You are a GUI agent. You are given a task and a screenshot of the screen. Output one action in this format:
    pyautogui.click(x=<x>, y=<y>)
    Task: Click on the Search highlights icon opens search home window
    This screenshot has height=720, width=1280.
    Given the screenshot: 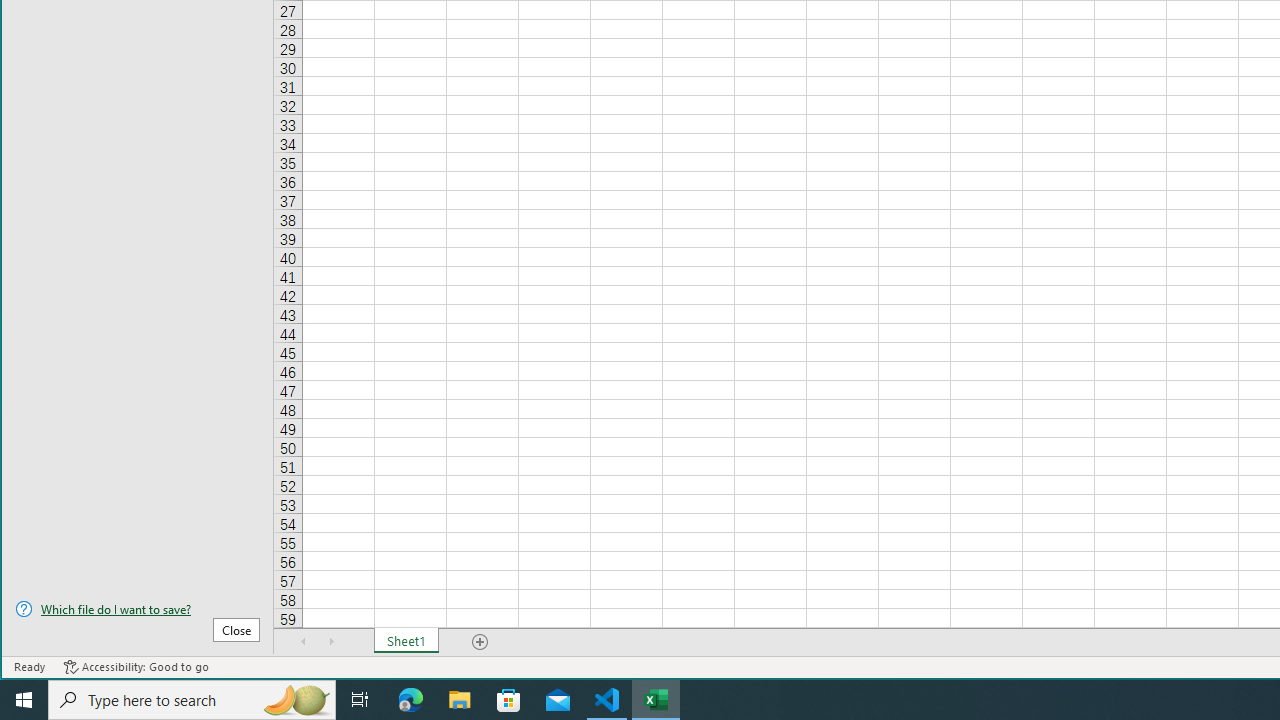 What is the action you would take?
    pyautogui.click(x=296, y=700)
    